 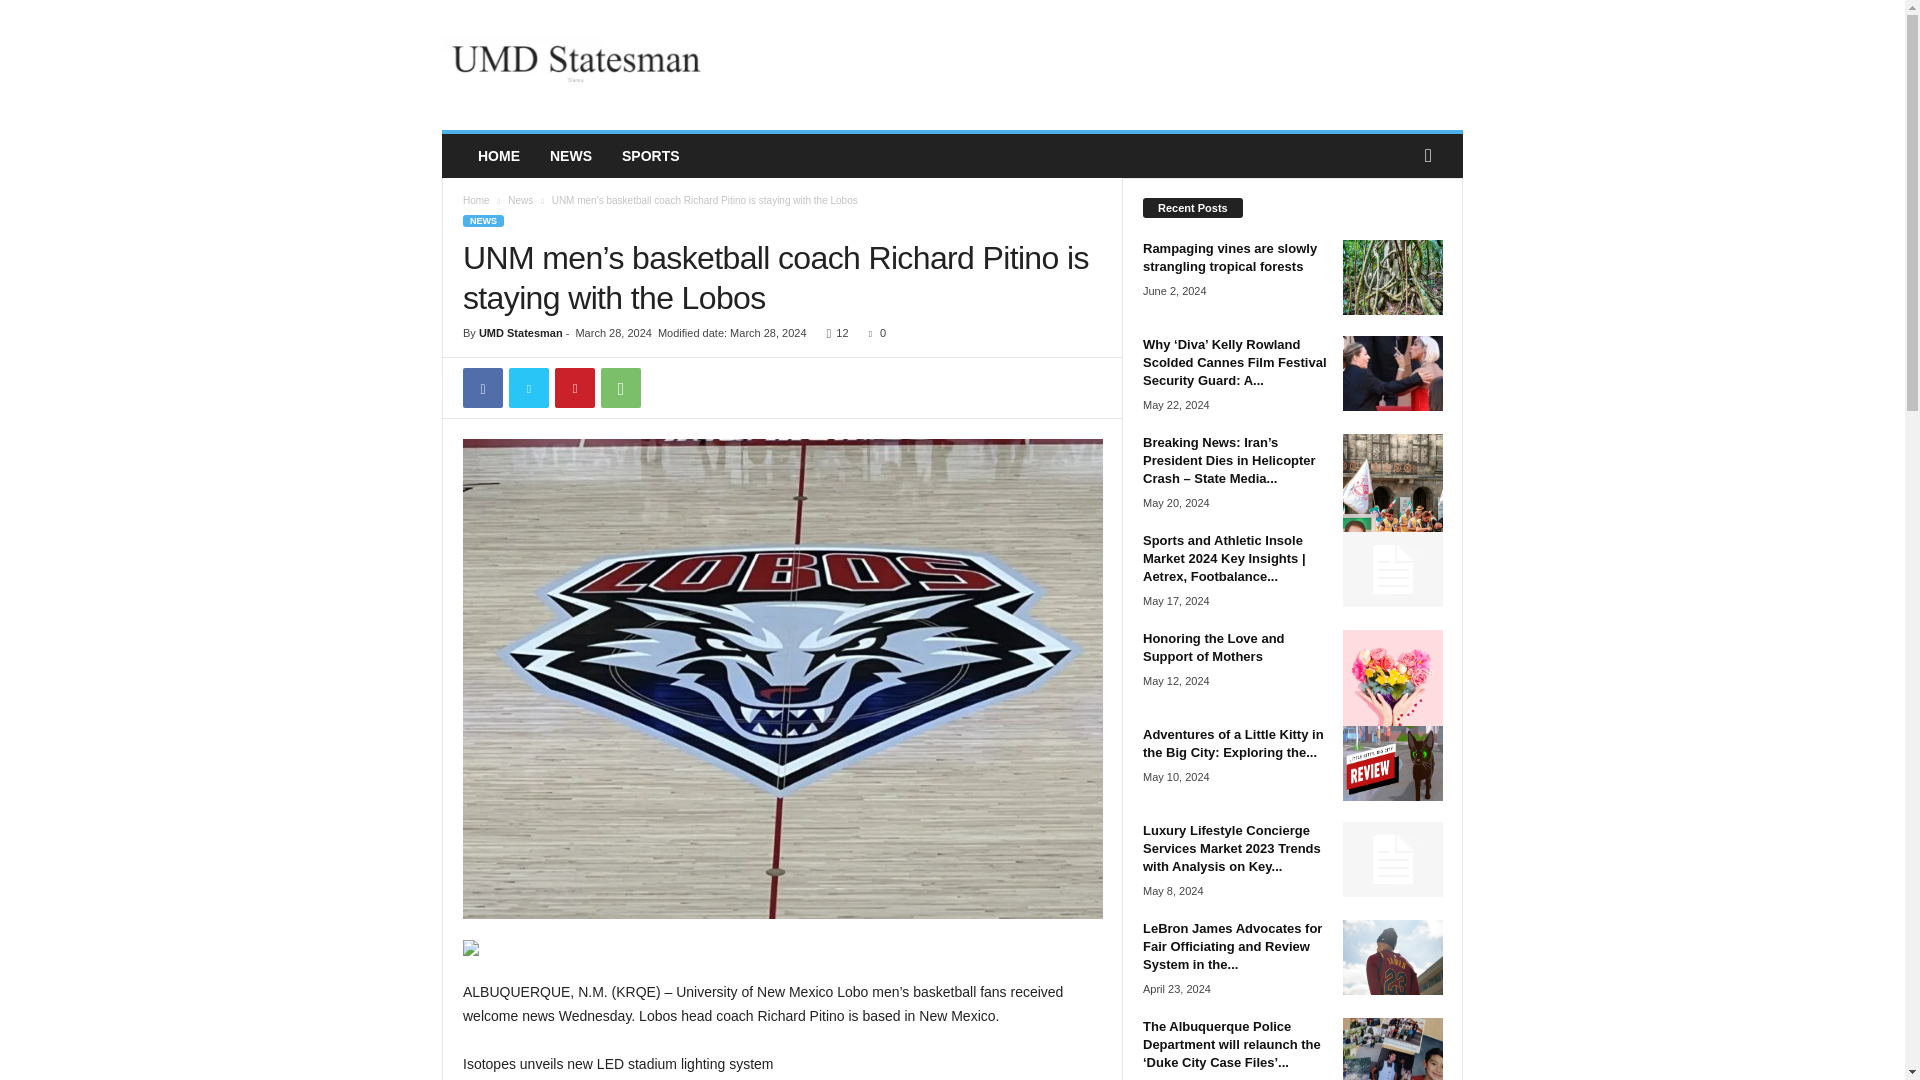 I want to click on View all posts in News, so click(x=520, y=200).